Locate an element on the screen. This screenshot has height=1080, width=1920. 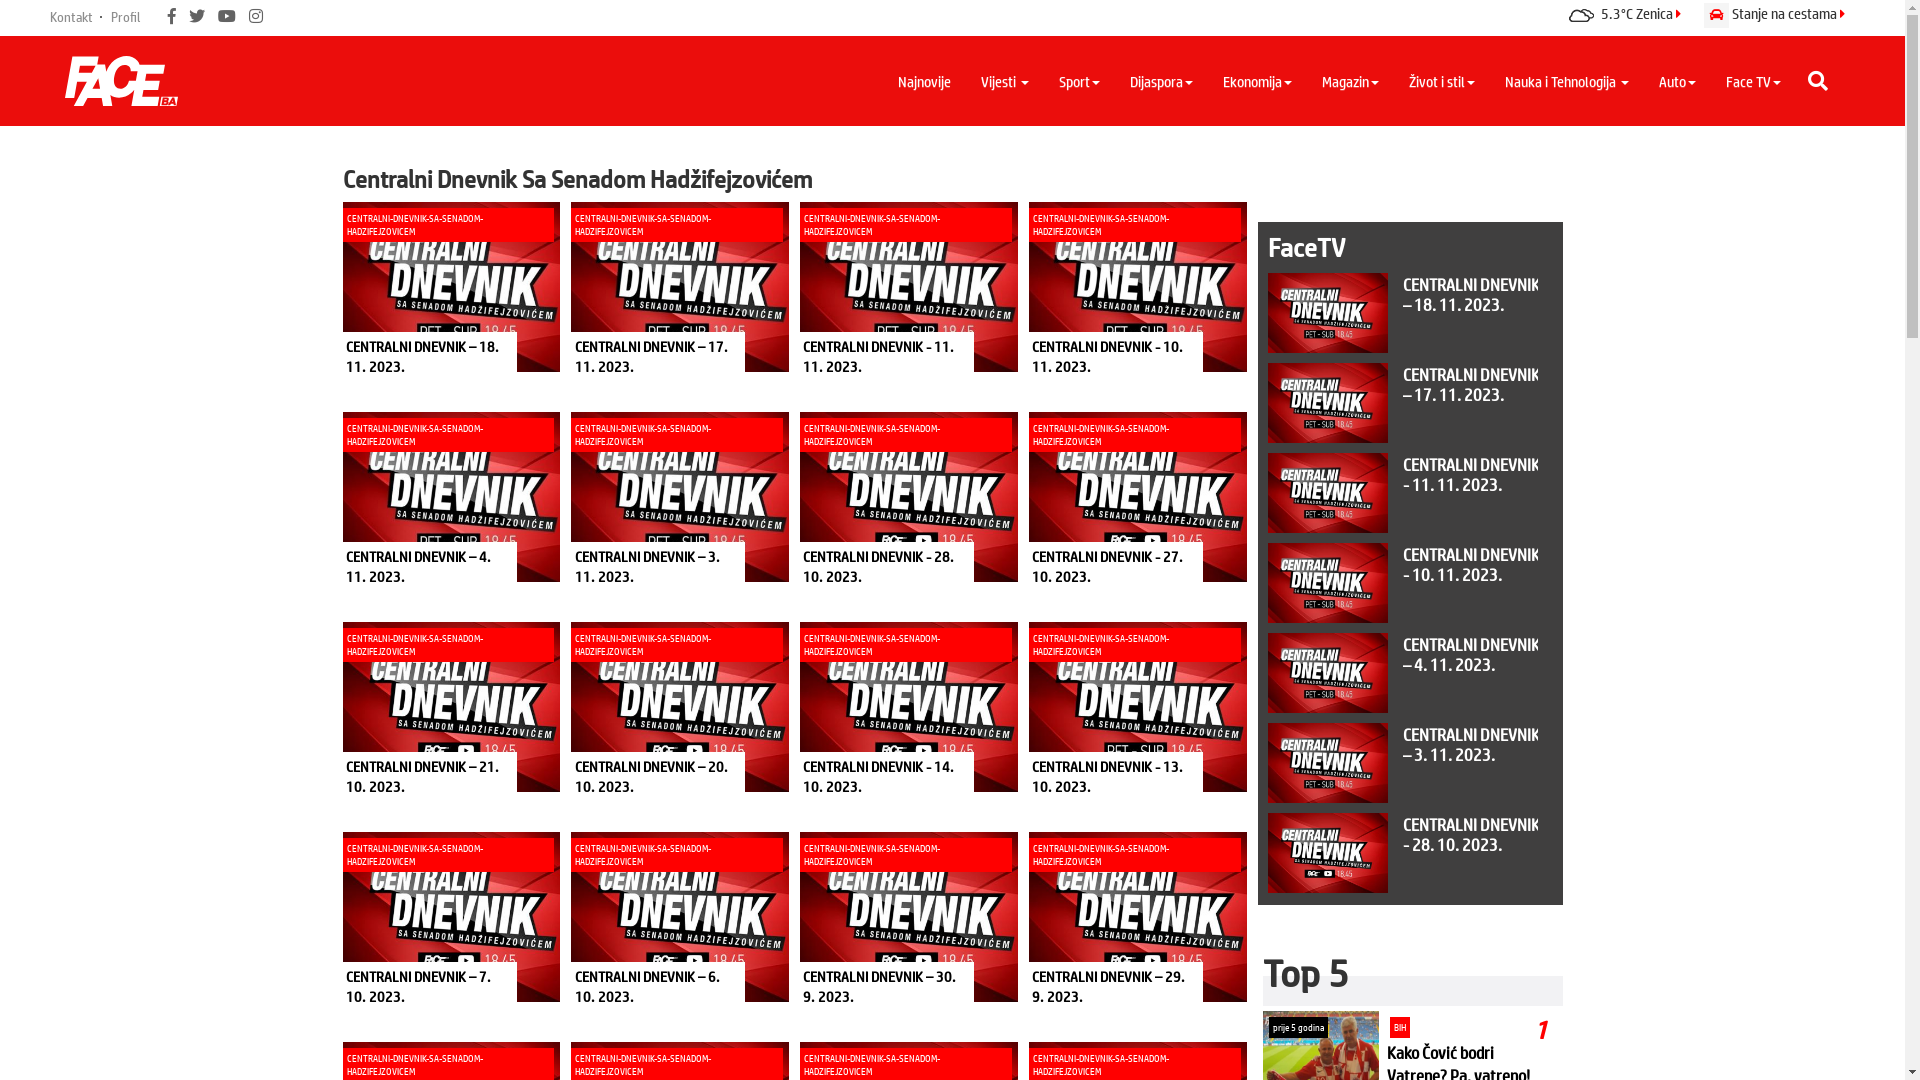
CENTRALNI DNEVNIK - 27. 10. 2023. is located at coordinates (1403, 943).